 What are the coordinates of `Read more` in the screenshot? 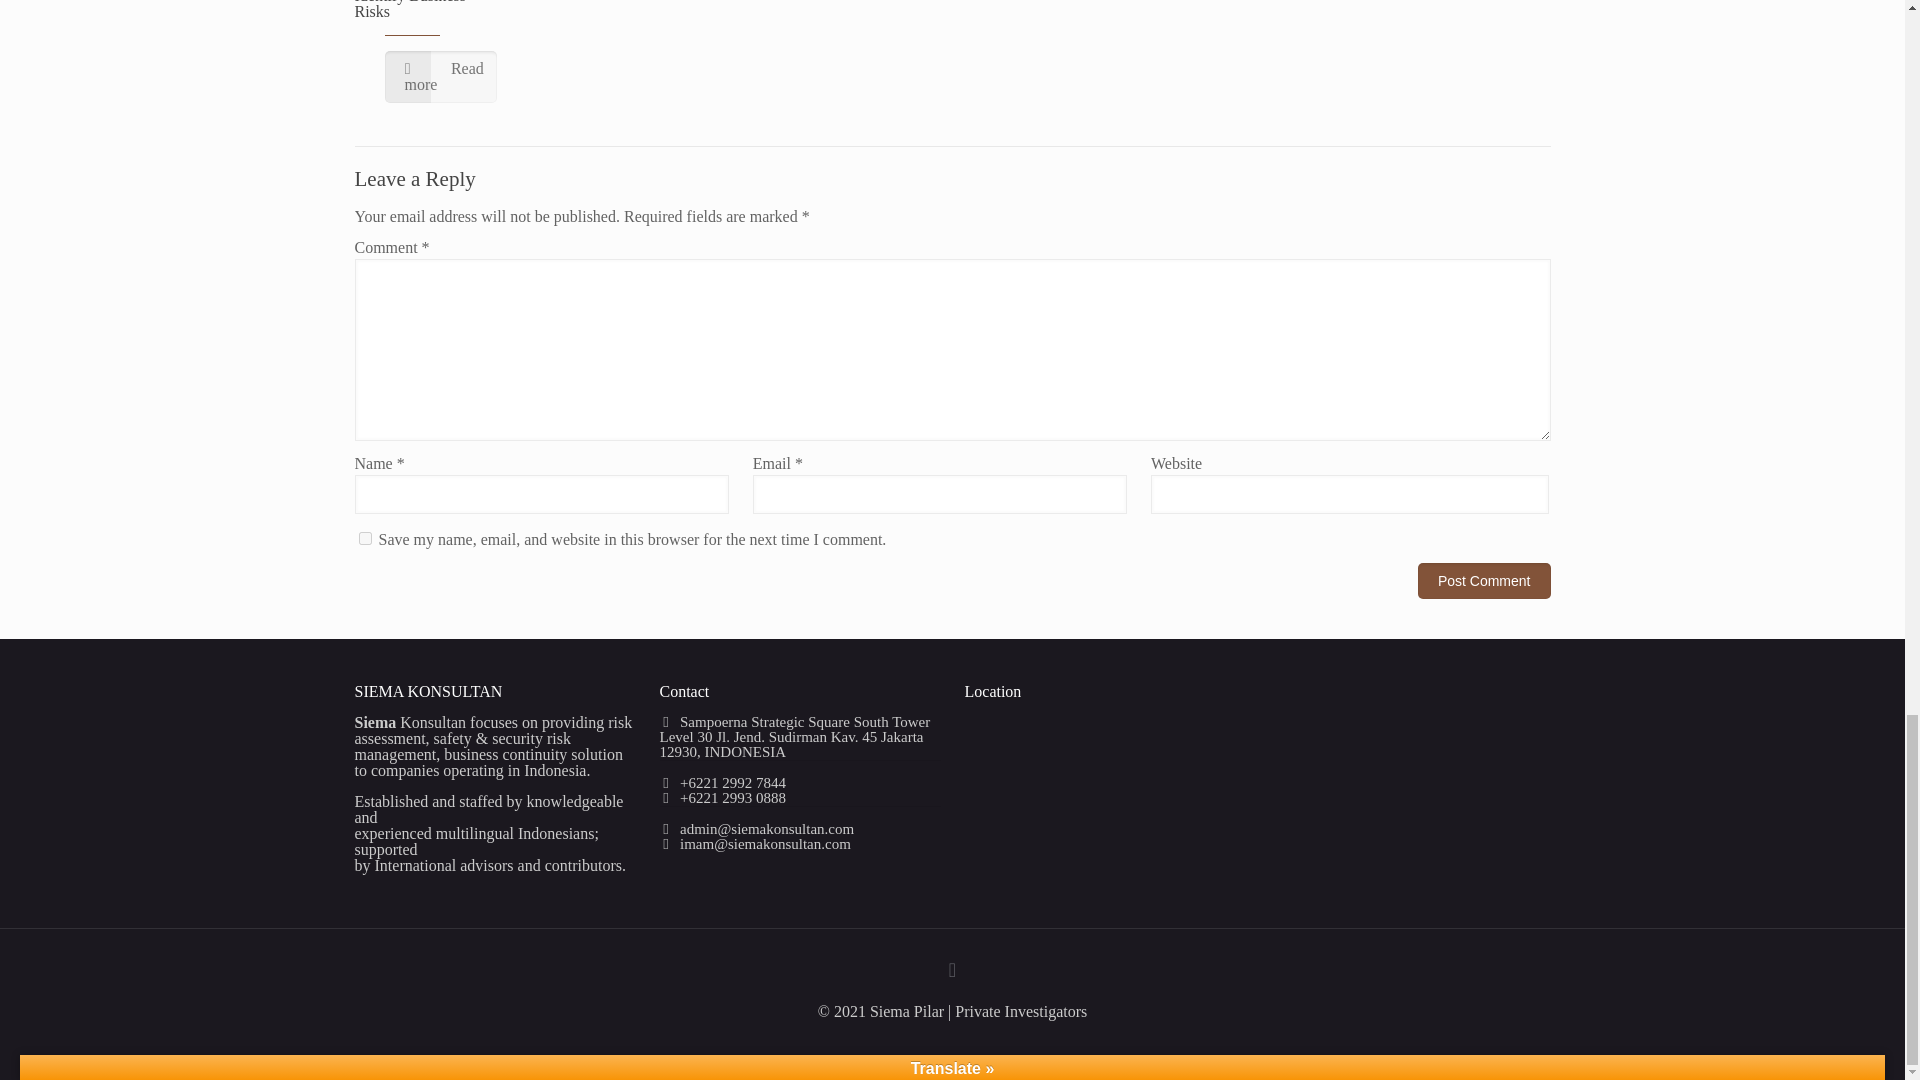 It's located at (440, 76).